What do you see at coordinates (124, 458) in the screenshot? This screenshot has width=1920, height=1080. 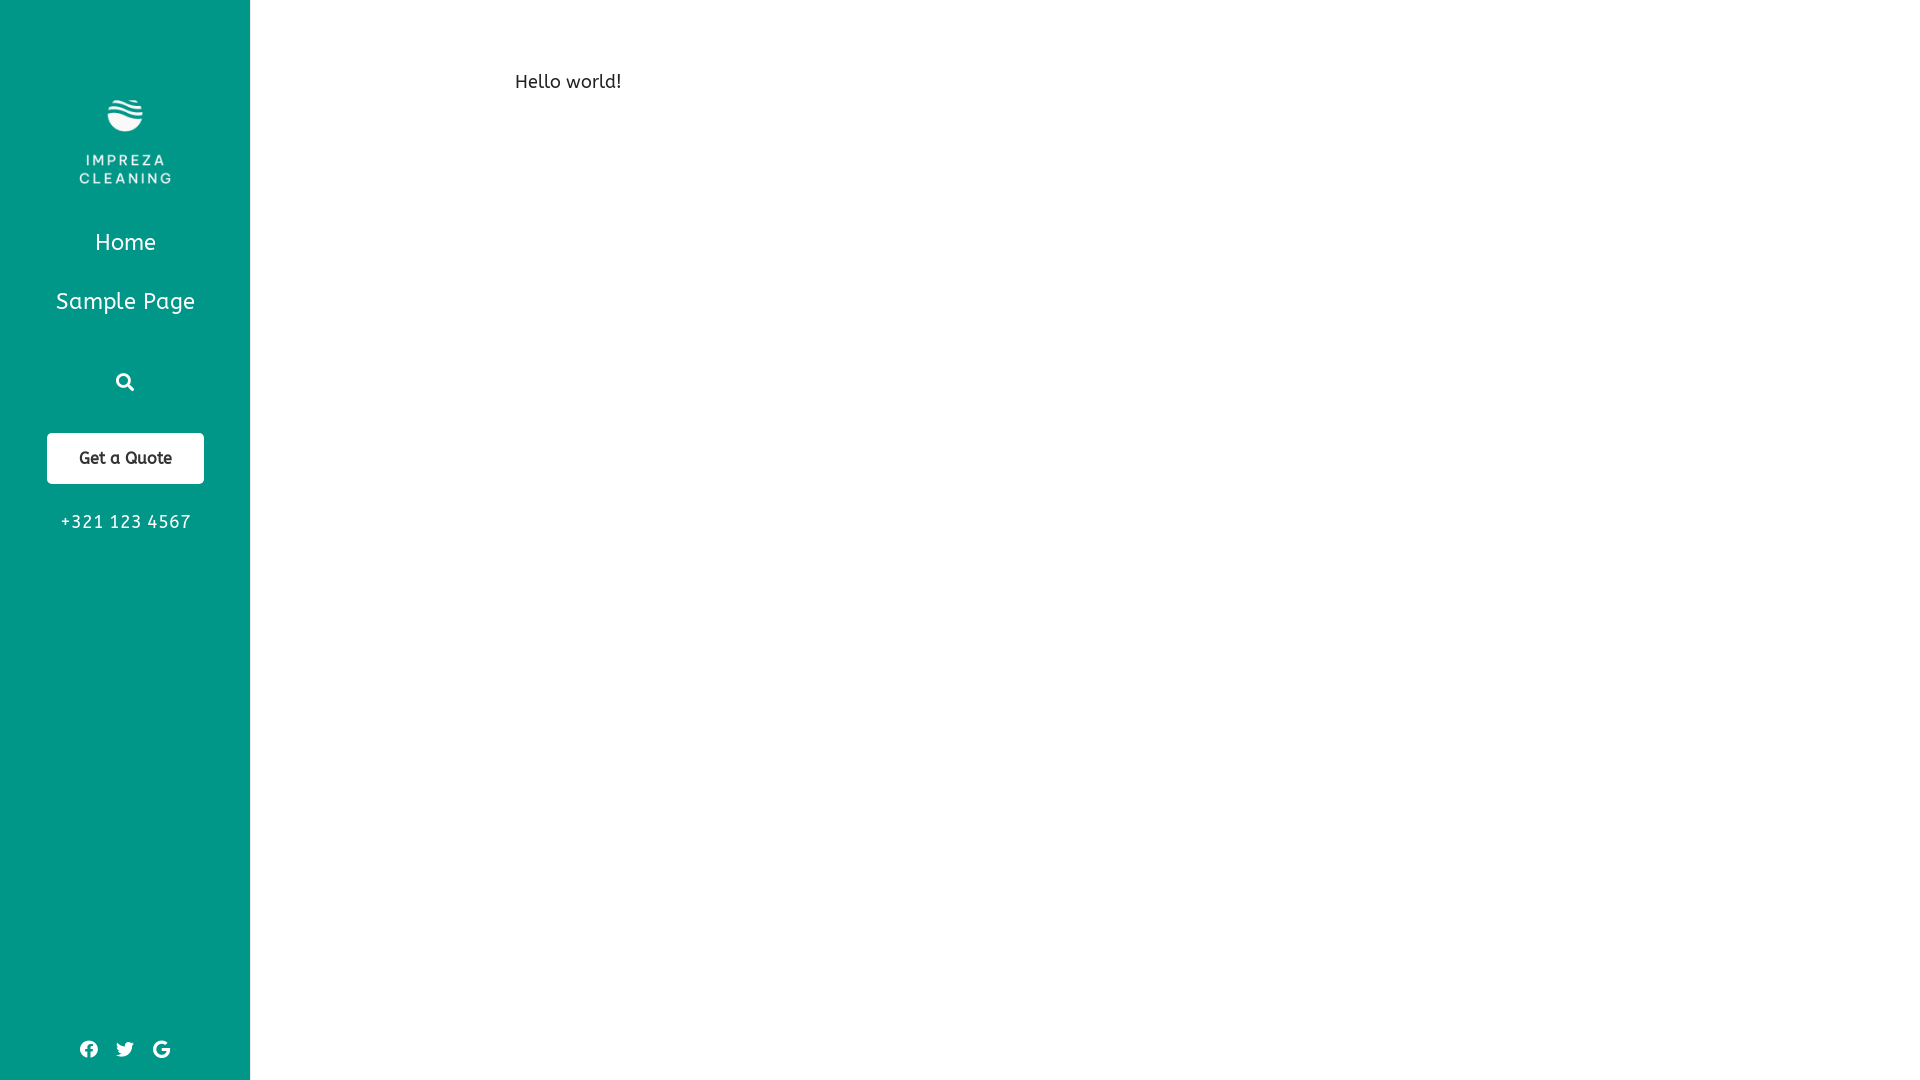 I see `Get a Quote` at bounding box center [124, 458].